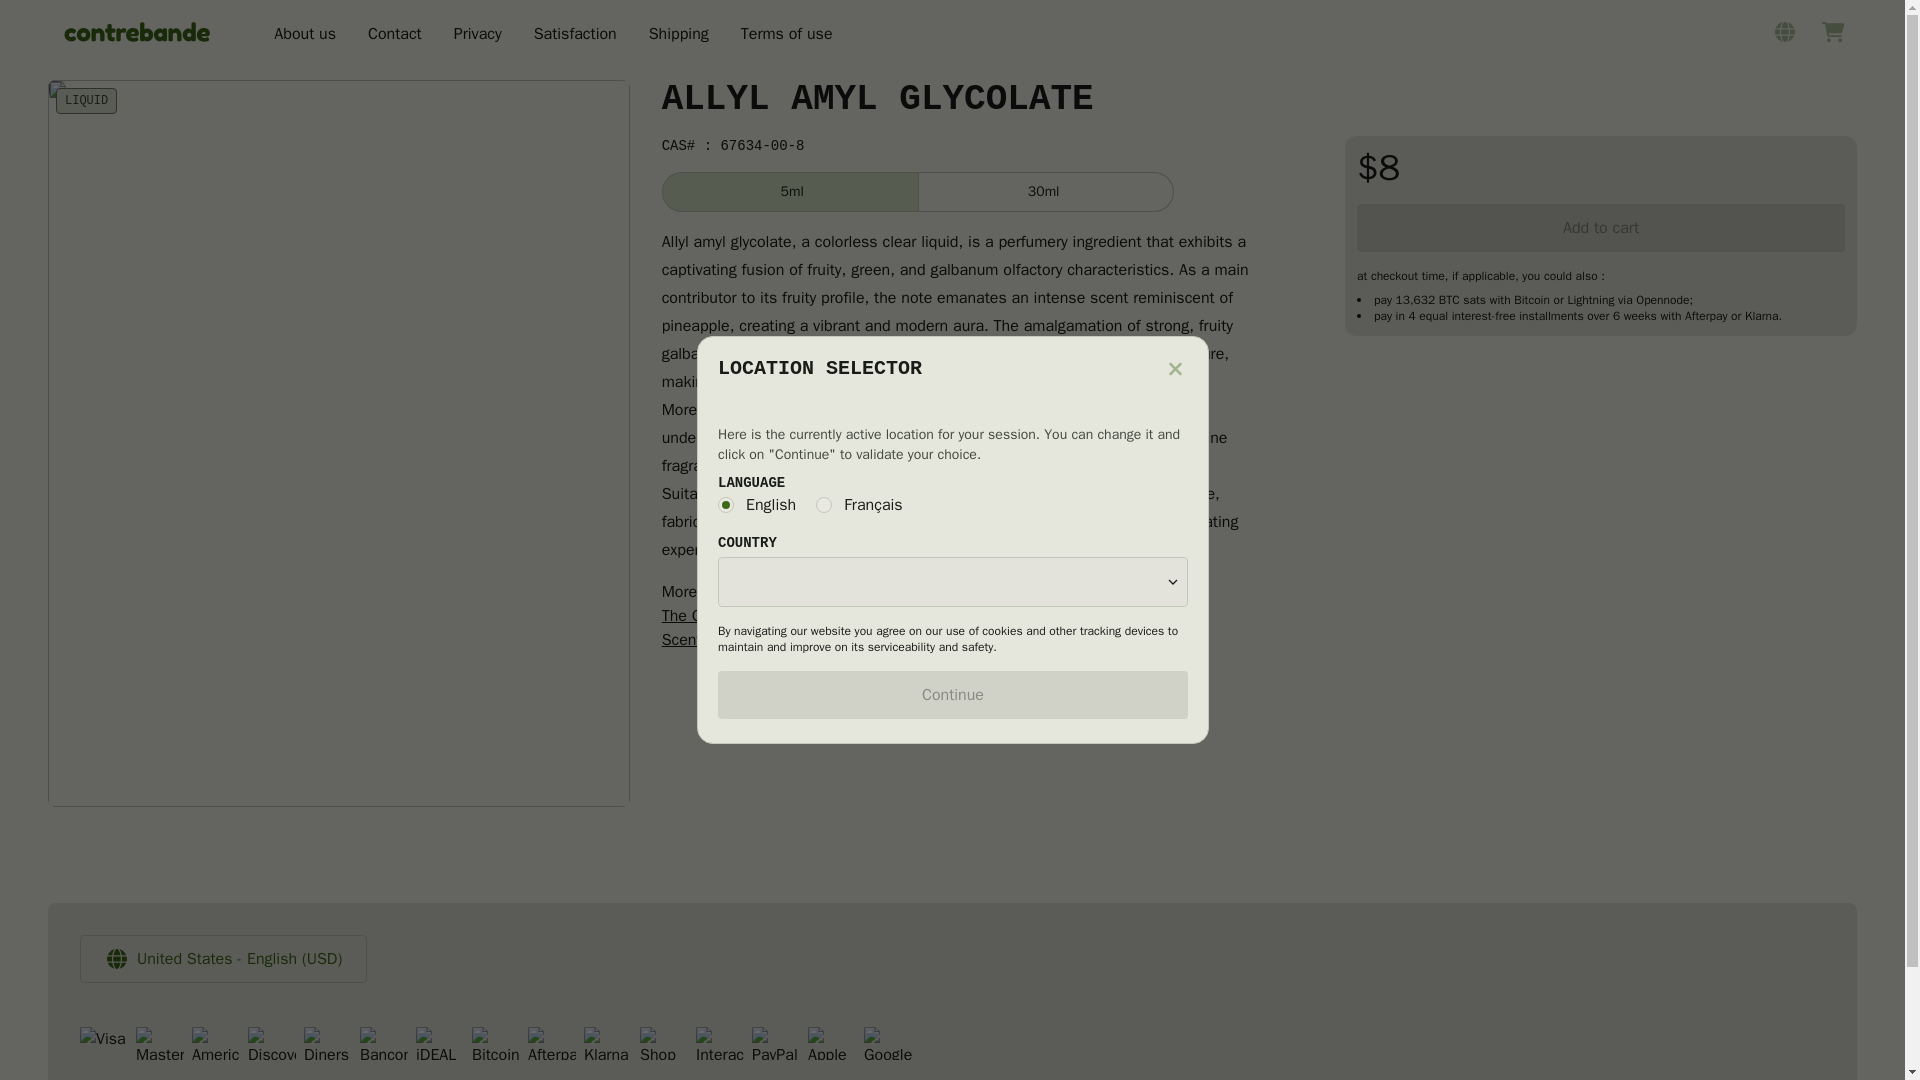 The width and height of the screenshot is (1920, 1080). I want to click on Language, so click(953, 504).